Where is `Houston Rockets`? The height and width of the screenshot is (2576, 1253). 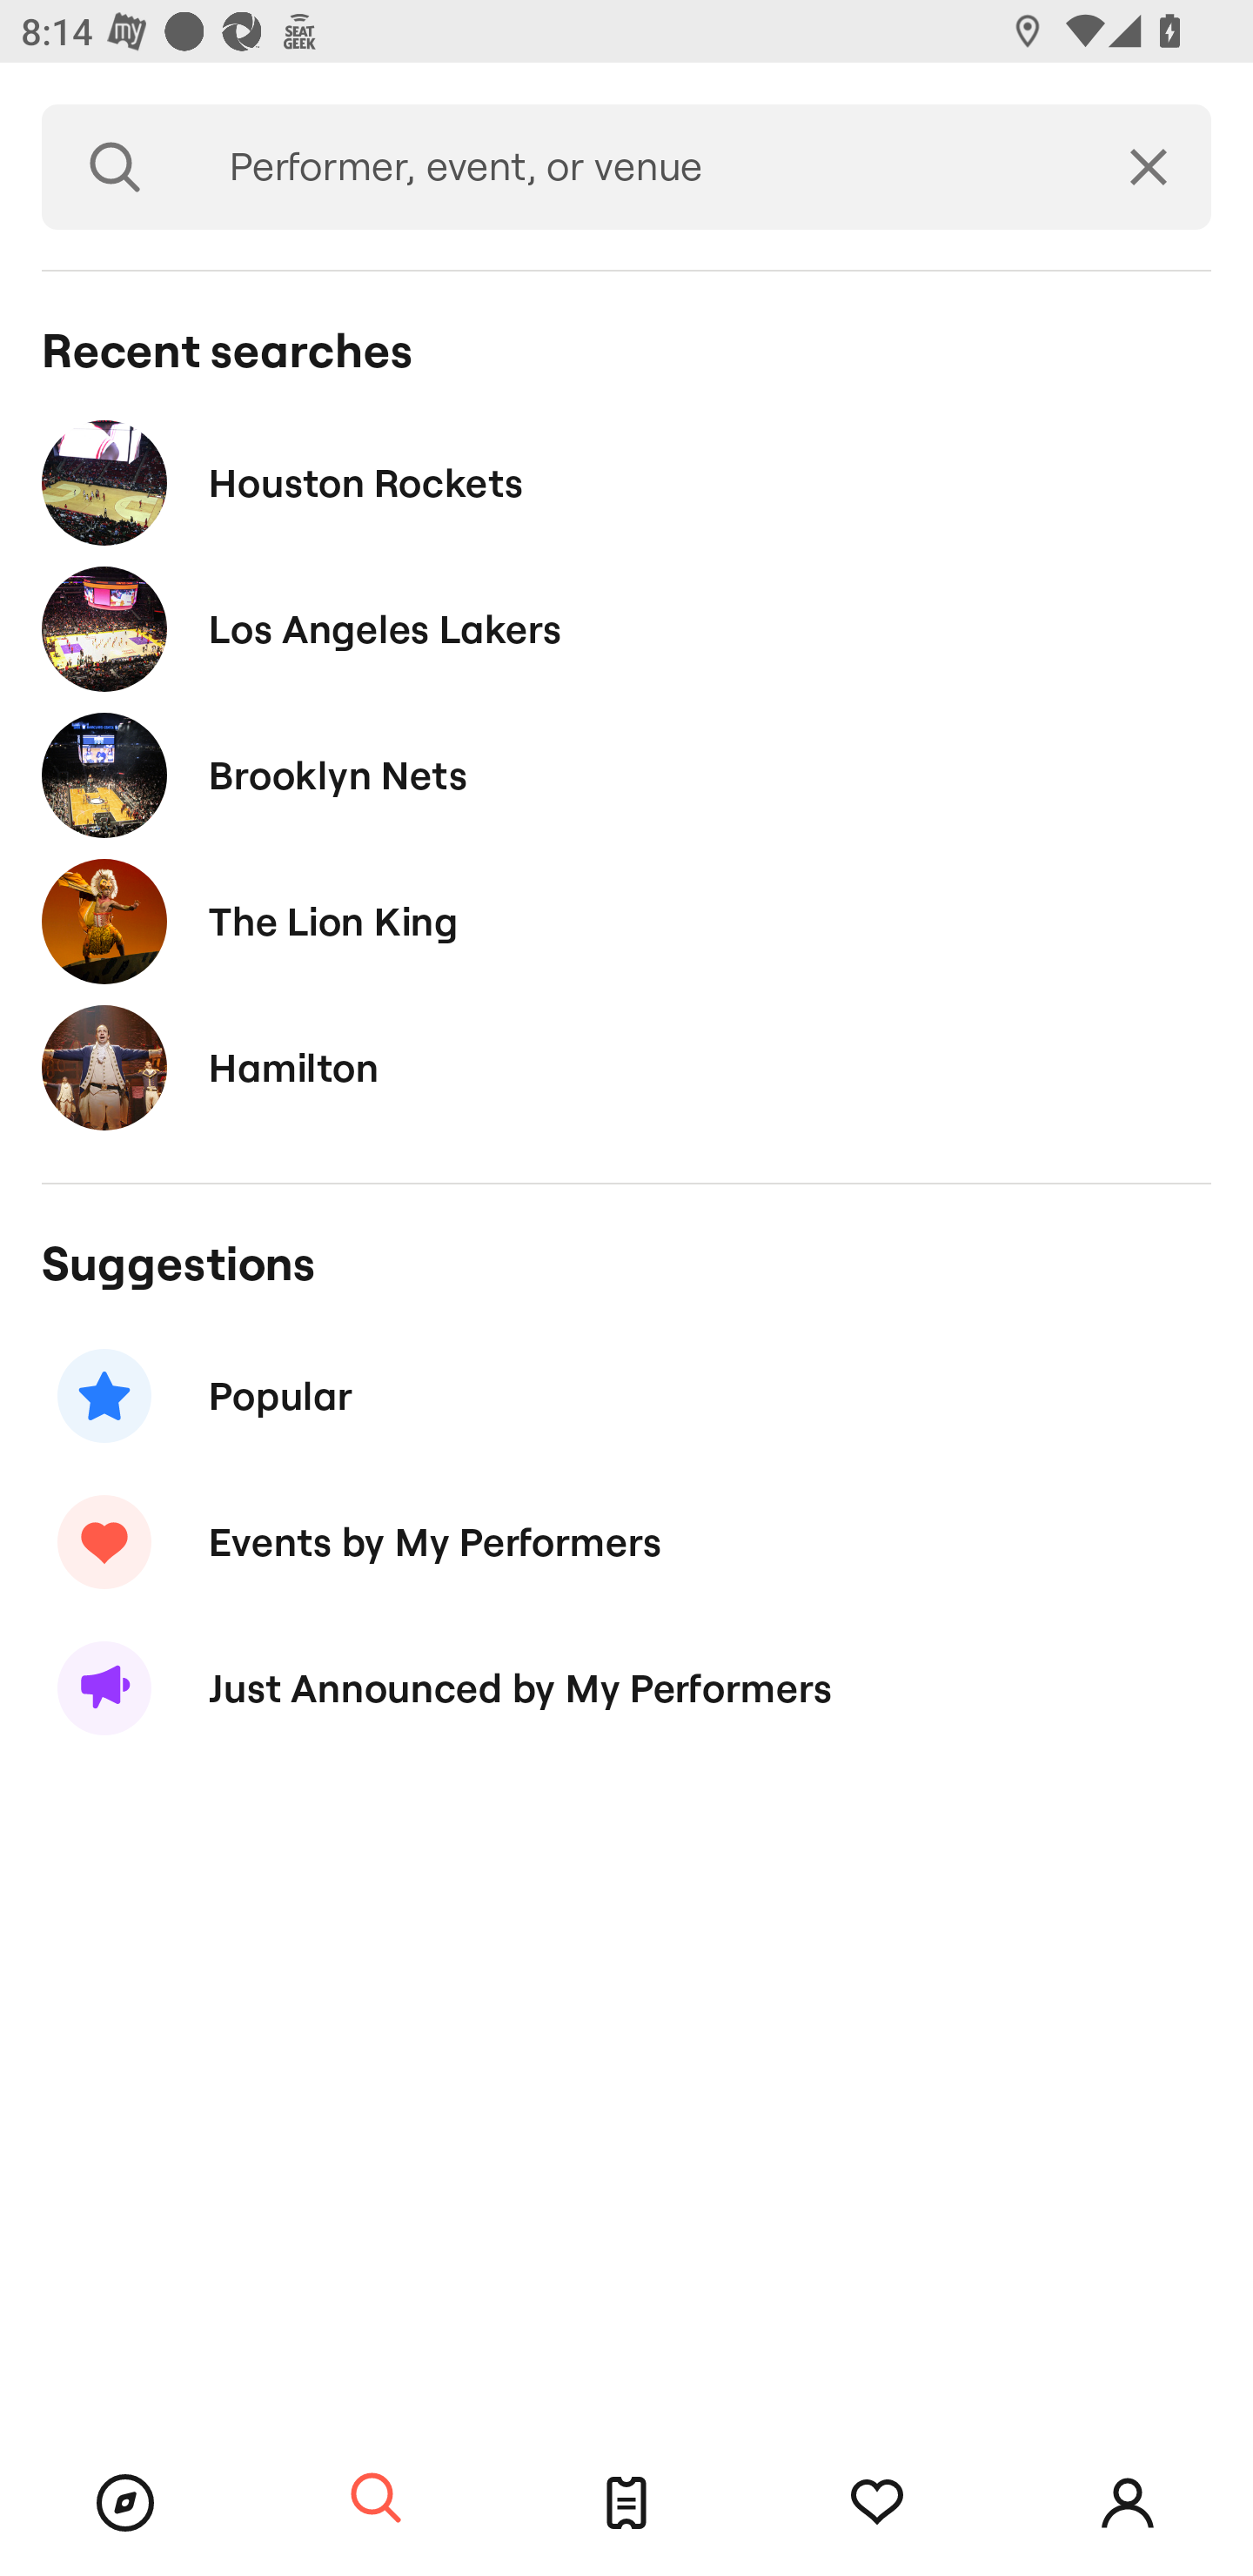 Houston Rockets is located at coordinates (626, 482).